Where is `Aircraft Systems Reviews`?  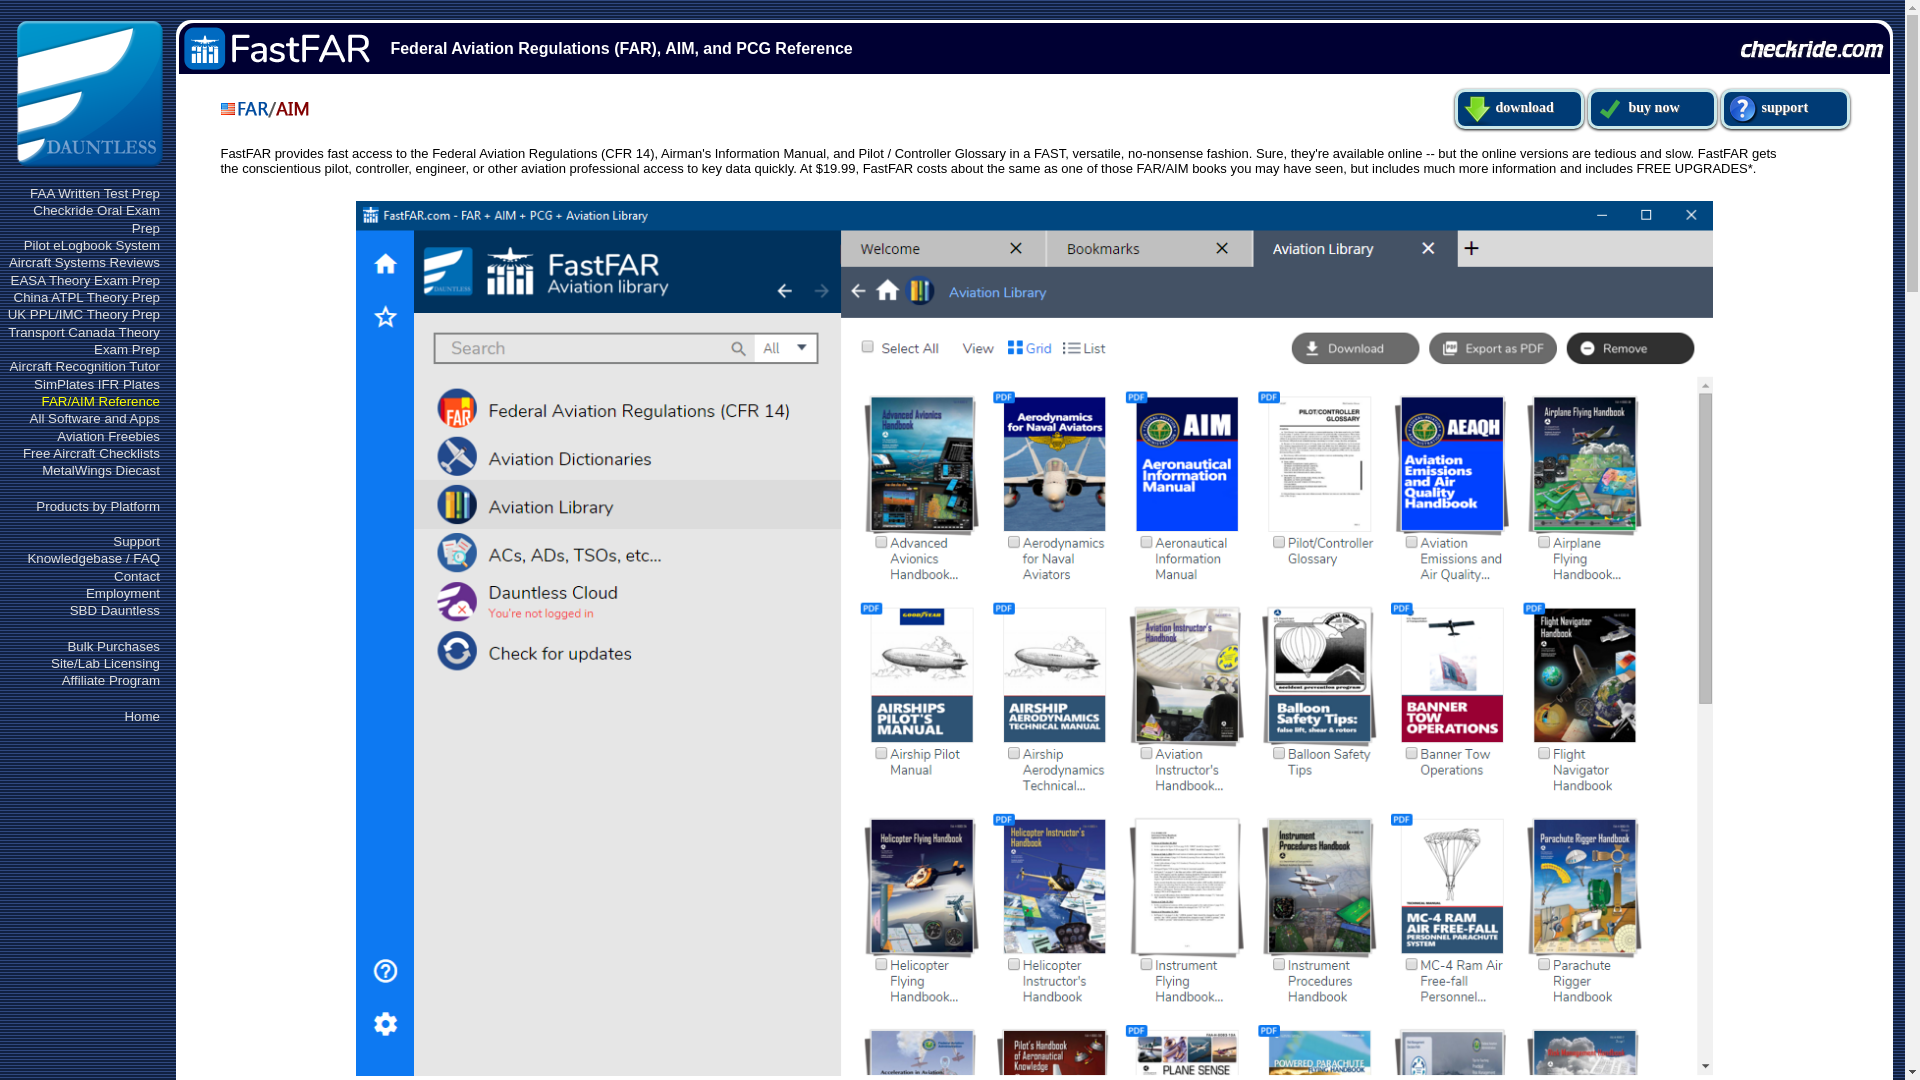 Aircraft Systems Reviews is located at coordinates (84, 262).